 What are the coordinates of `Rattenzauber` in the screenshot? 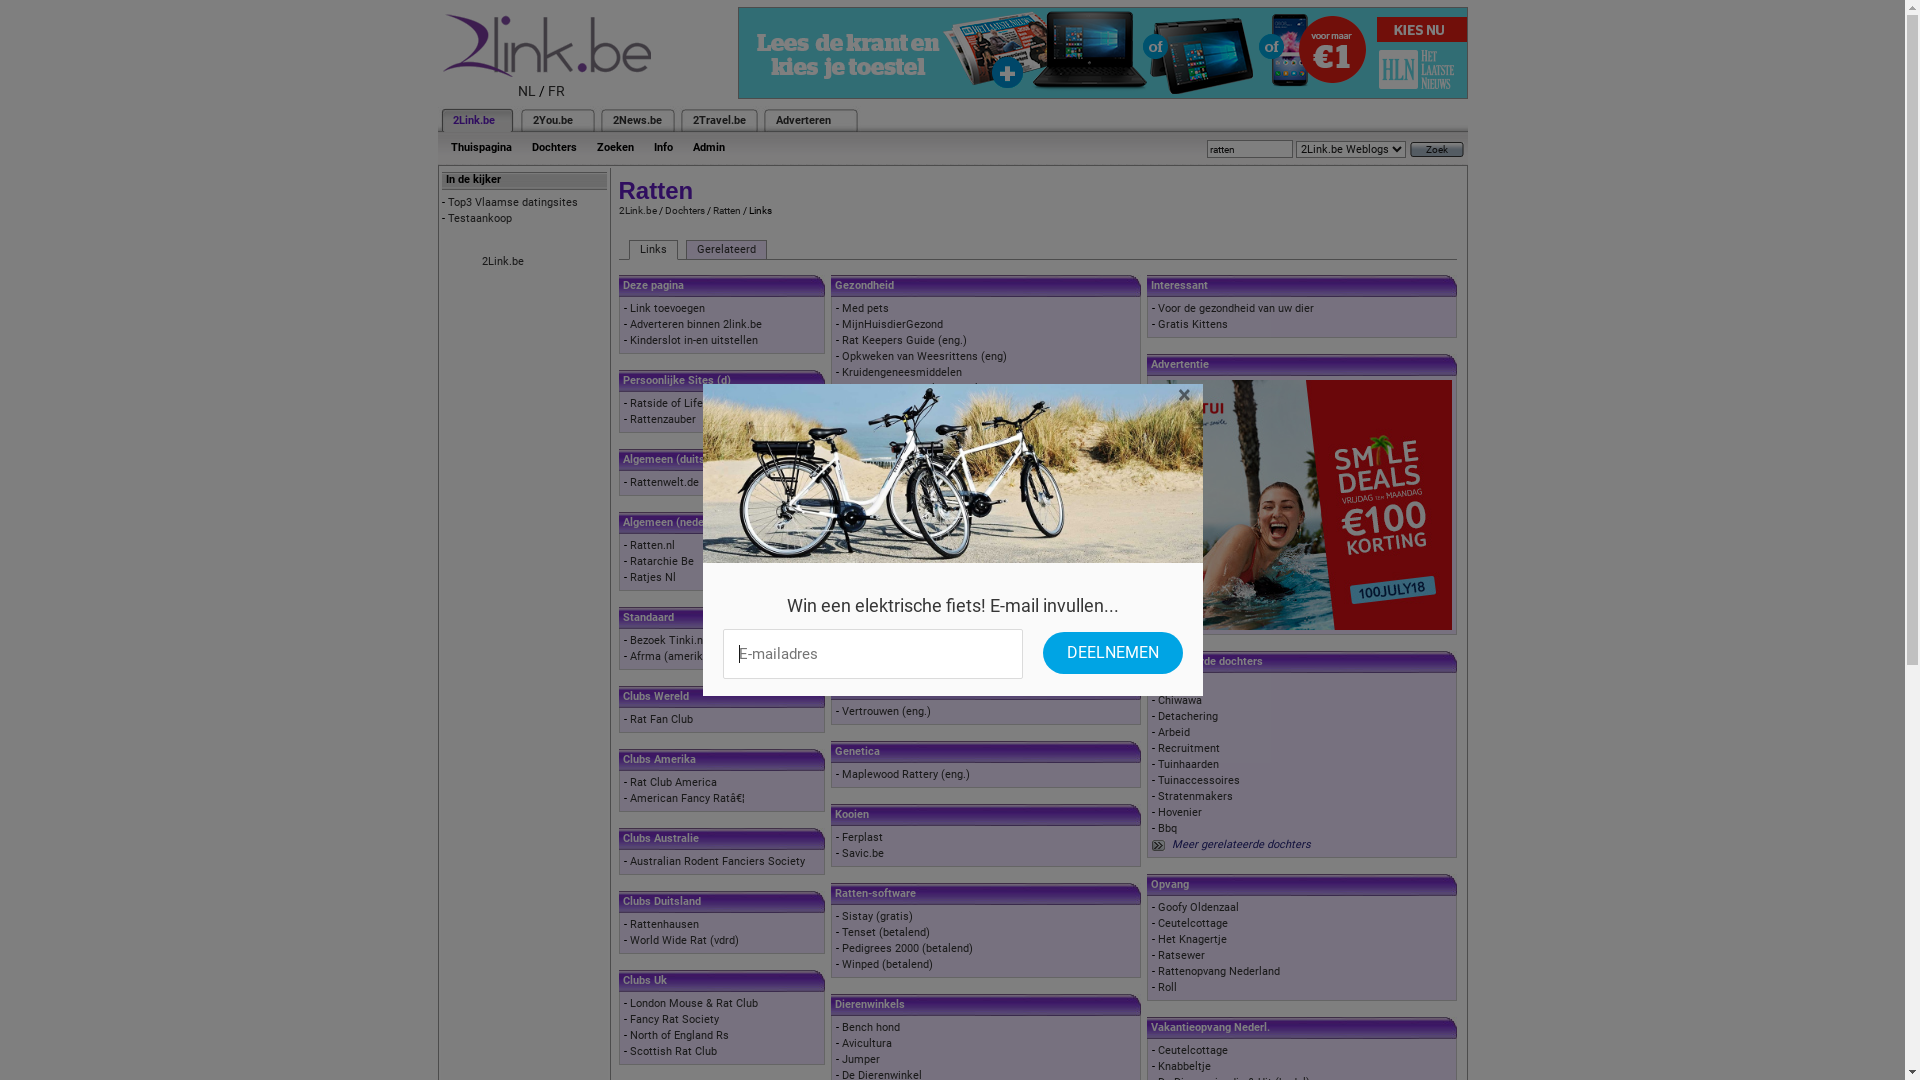 It's located at (663, 420).